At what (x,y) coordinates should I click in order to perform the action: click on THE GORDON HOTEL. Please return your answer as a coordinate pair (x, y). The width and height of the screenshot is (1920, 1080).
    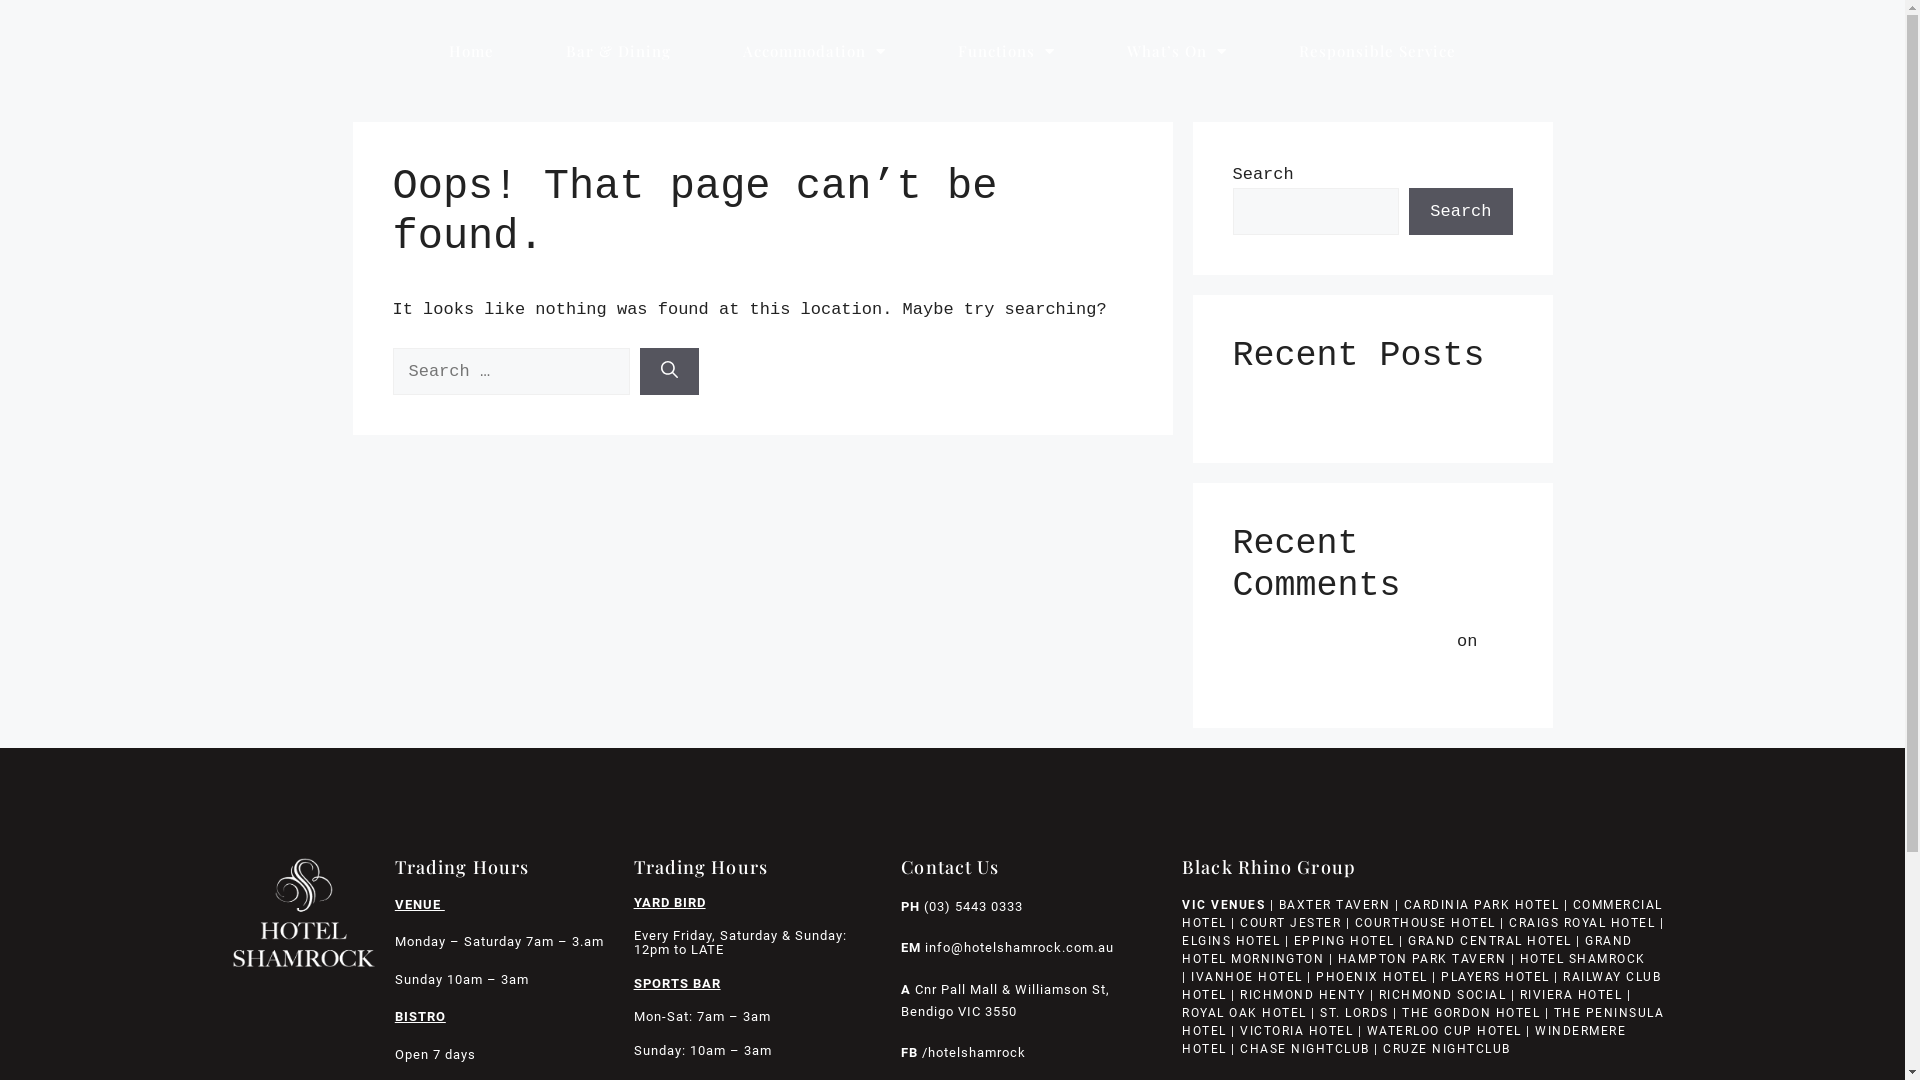
    Looking at the image, I should click on (1471, 1013).